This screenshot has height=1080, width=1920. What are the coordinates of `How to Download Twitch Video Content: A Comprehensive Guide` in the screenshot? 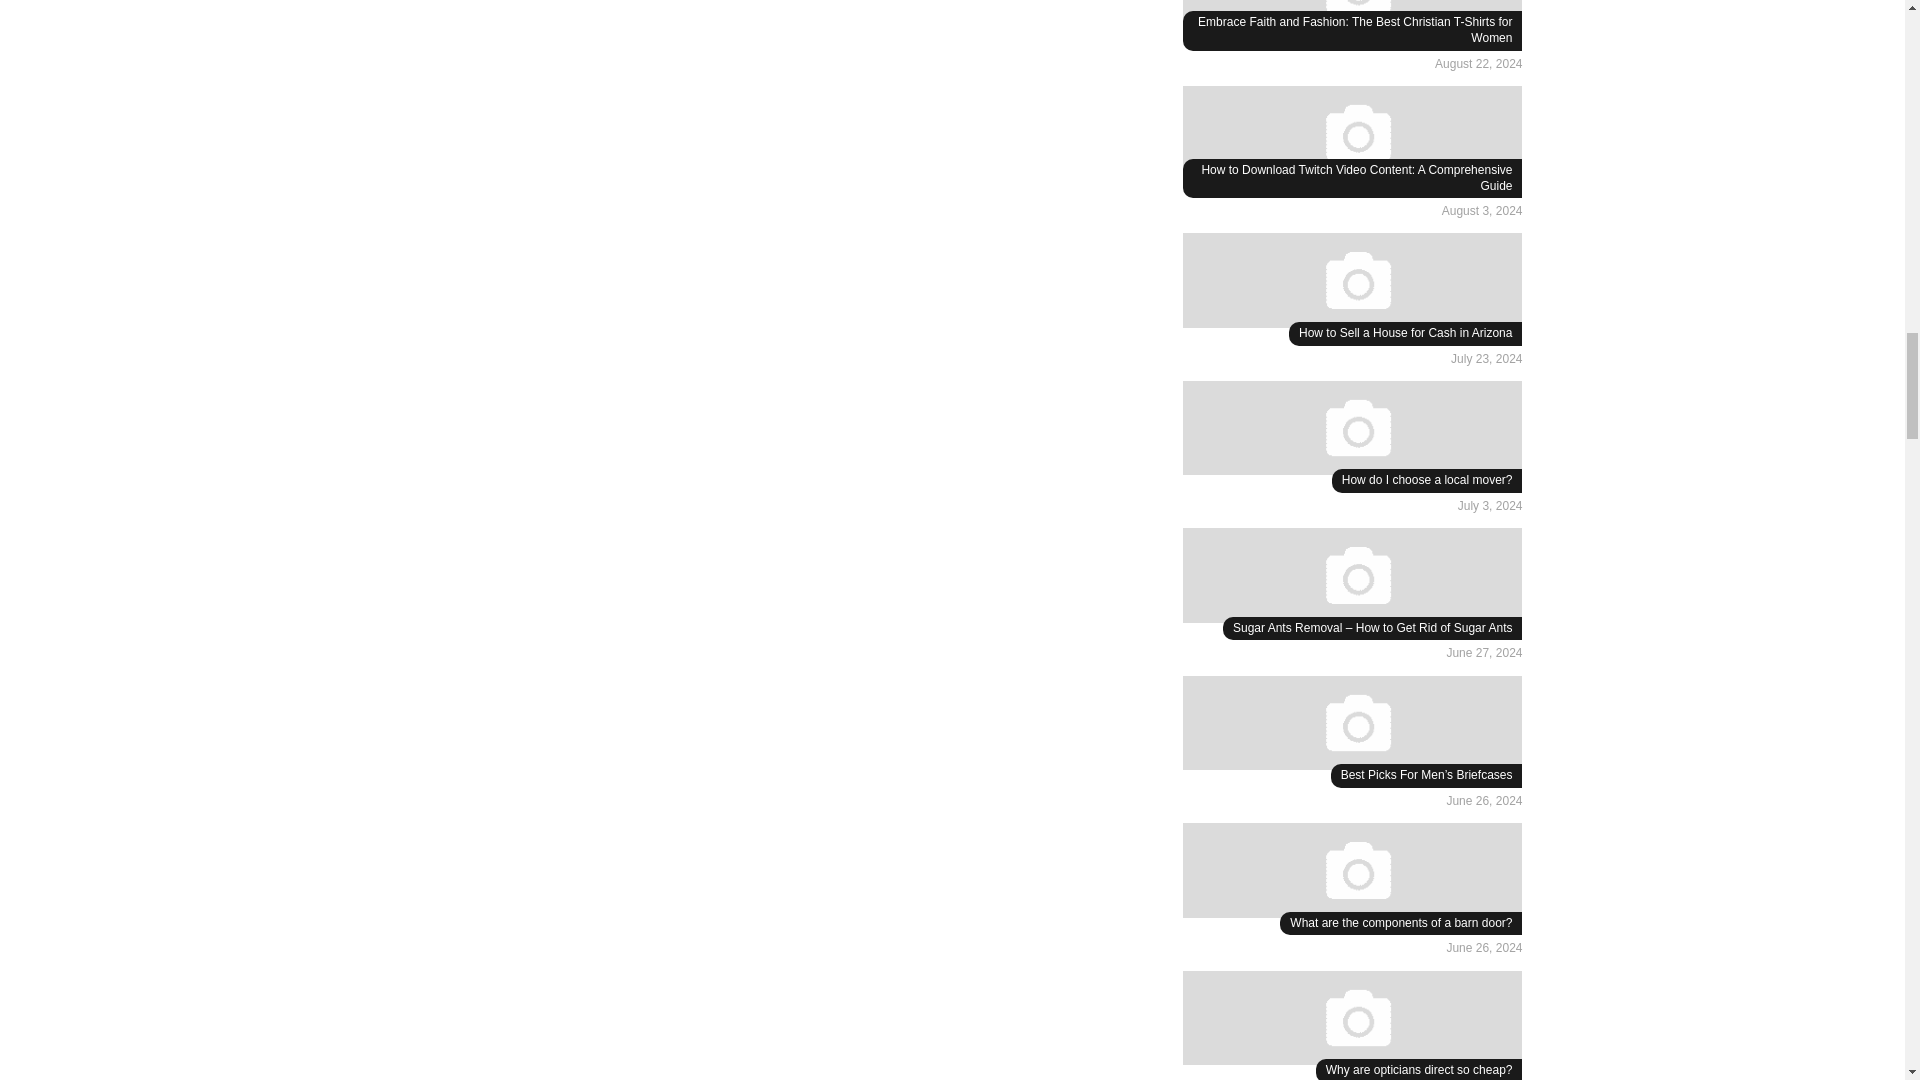 It's located at (1356, 178).